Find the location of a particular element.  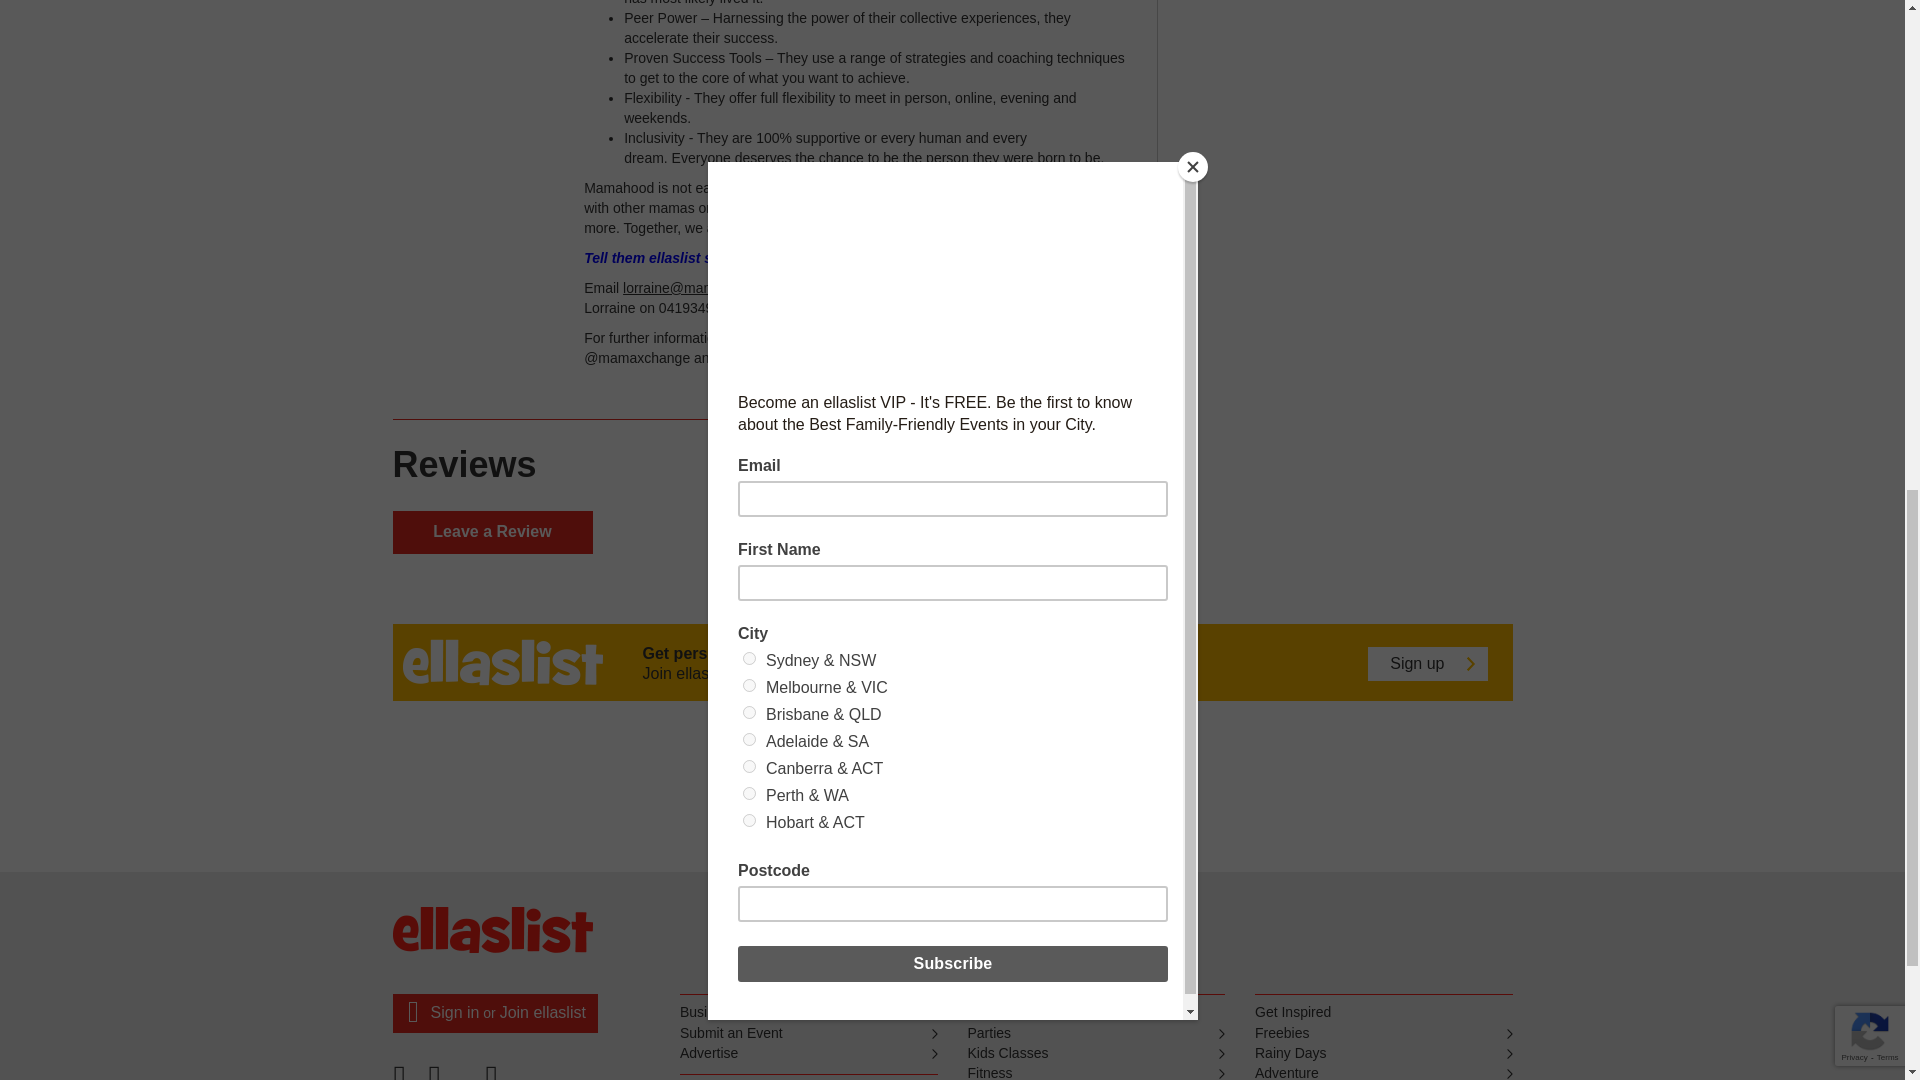

Leave a Review is located at coordinates (491, 532).